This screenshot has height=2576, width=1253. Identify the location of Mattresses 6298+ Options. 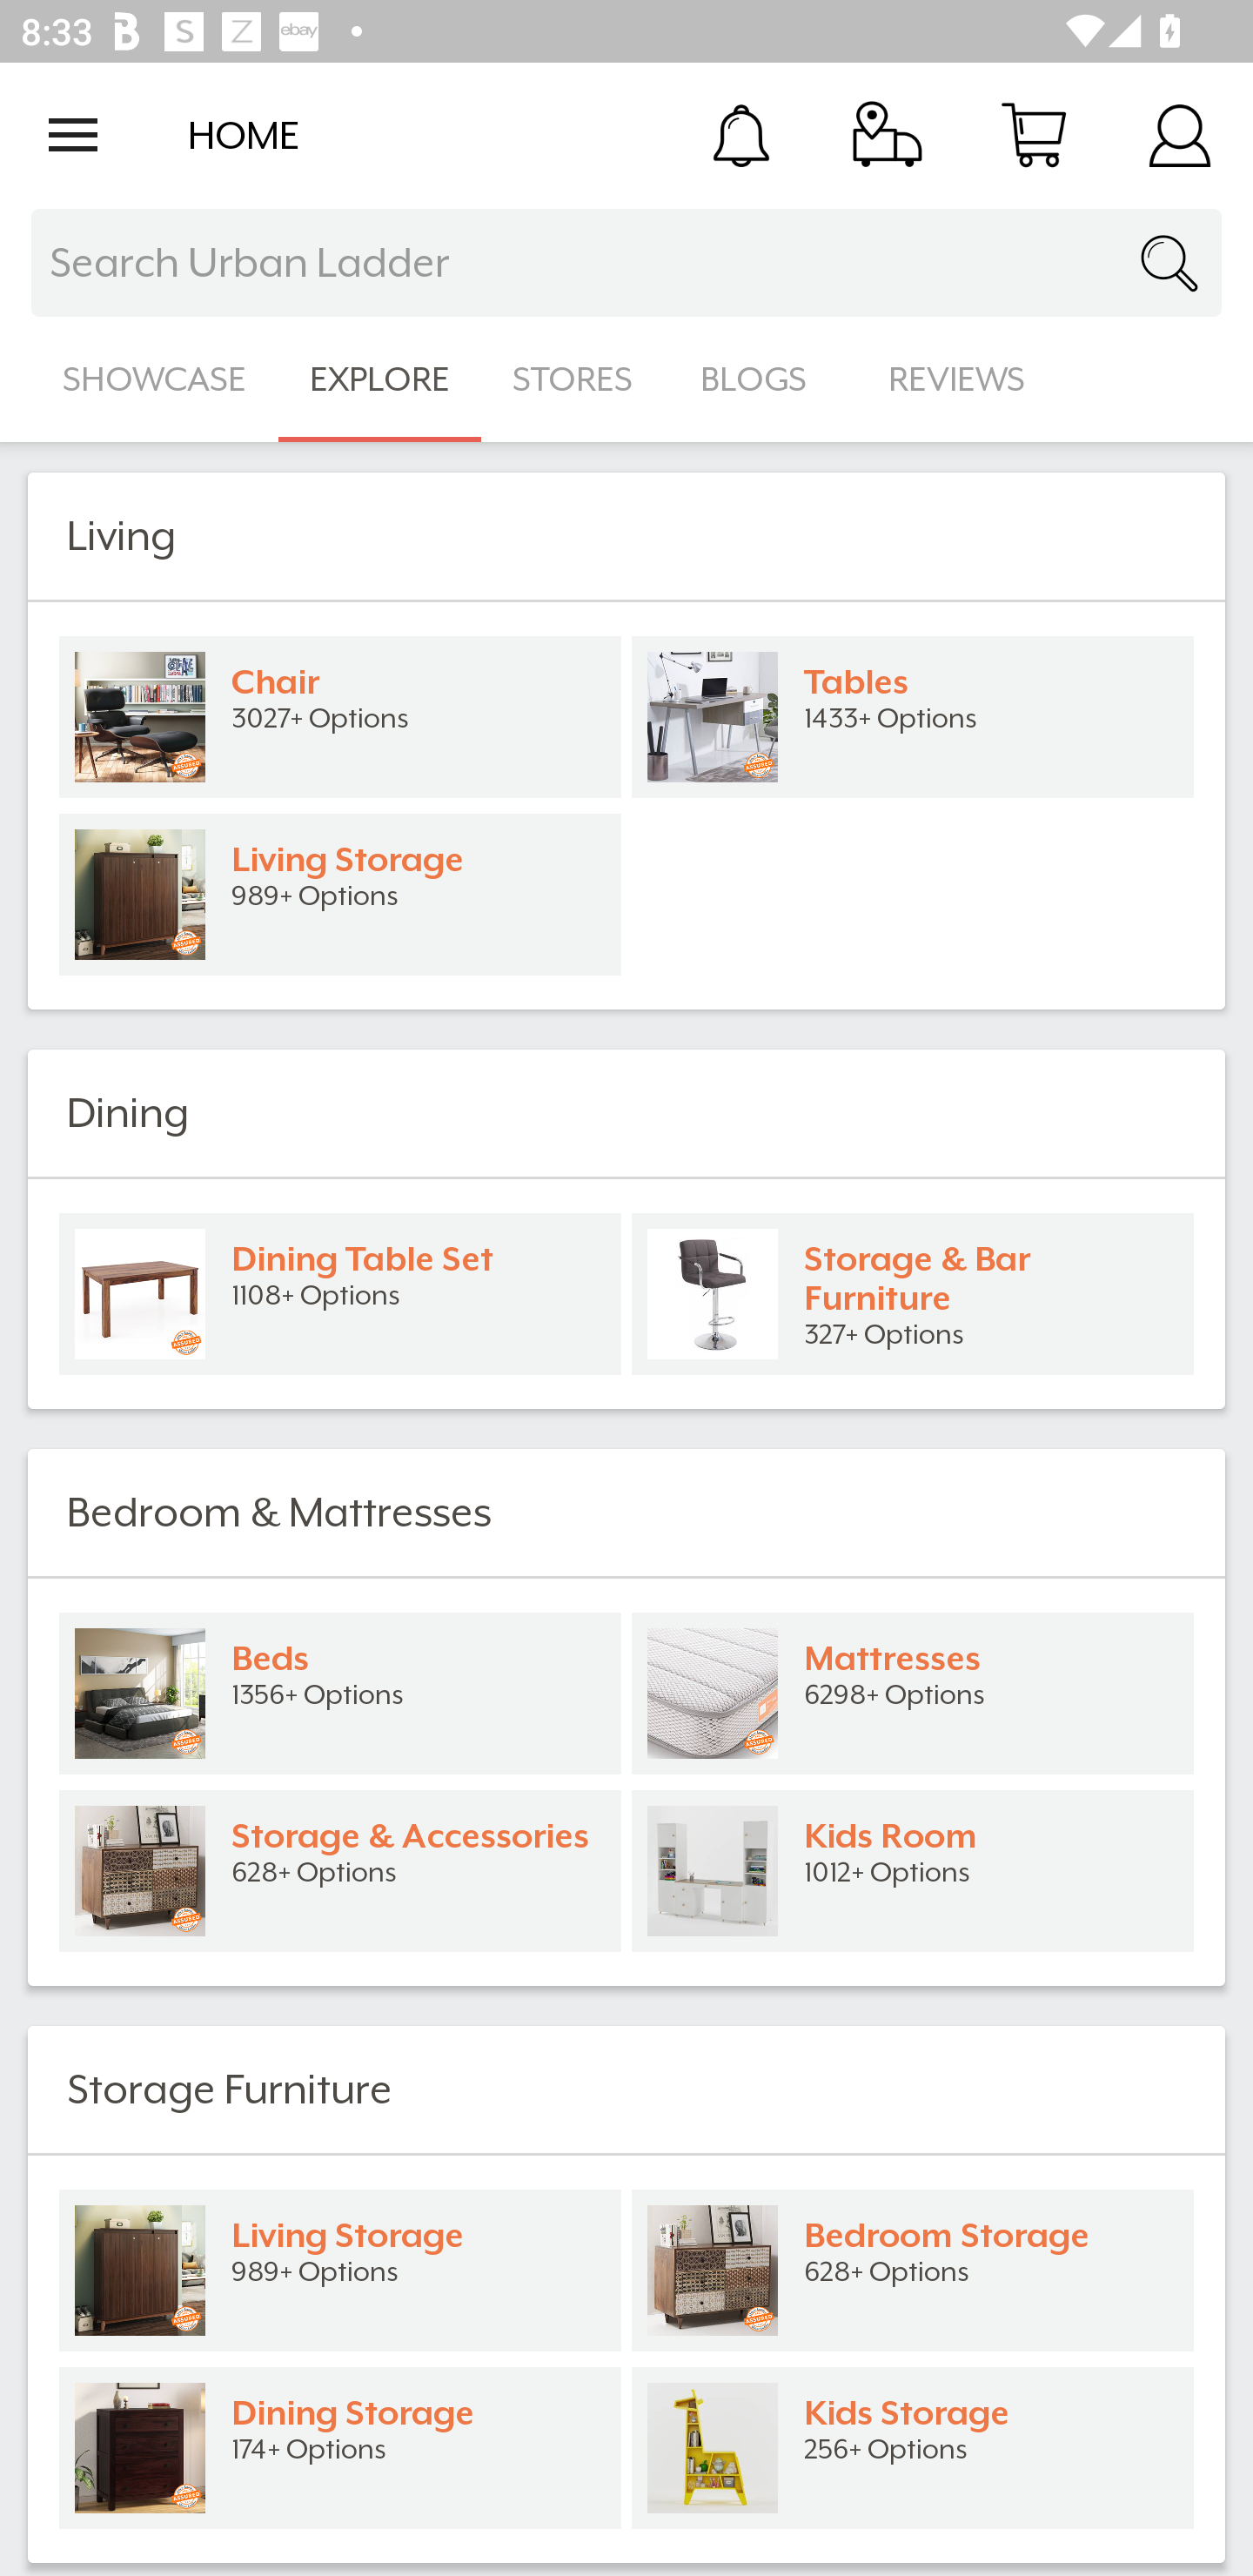
(913, 1694).